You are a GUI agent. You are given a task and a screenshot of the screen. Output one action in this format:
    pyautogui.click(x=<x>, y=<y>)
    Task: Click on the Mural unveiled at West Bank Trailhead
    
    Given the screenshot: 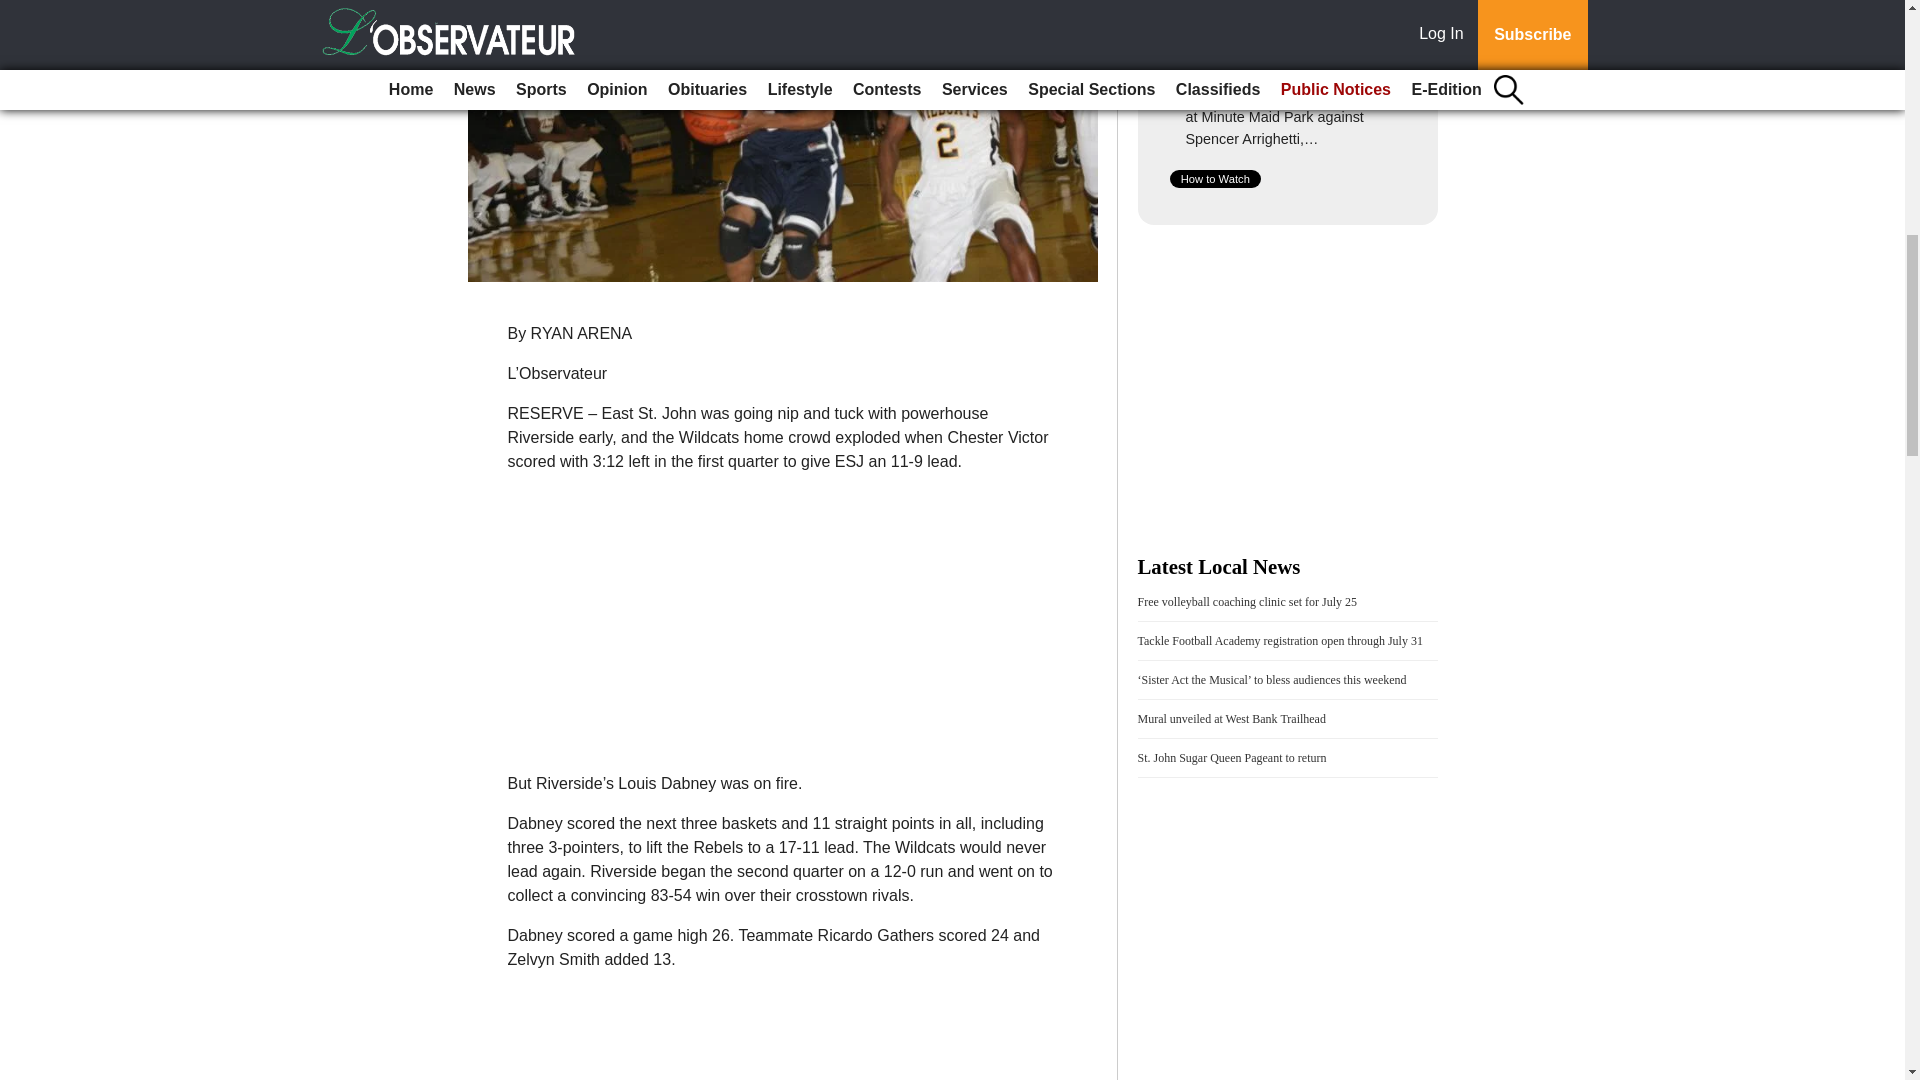 What is the action you would take?
    pyautogui.click(x=1232, y=718)
    